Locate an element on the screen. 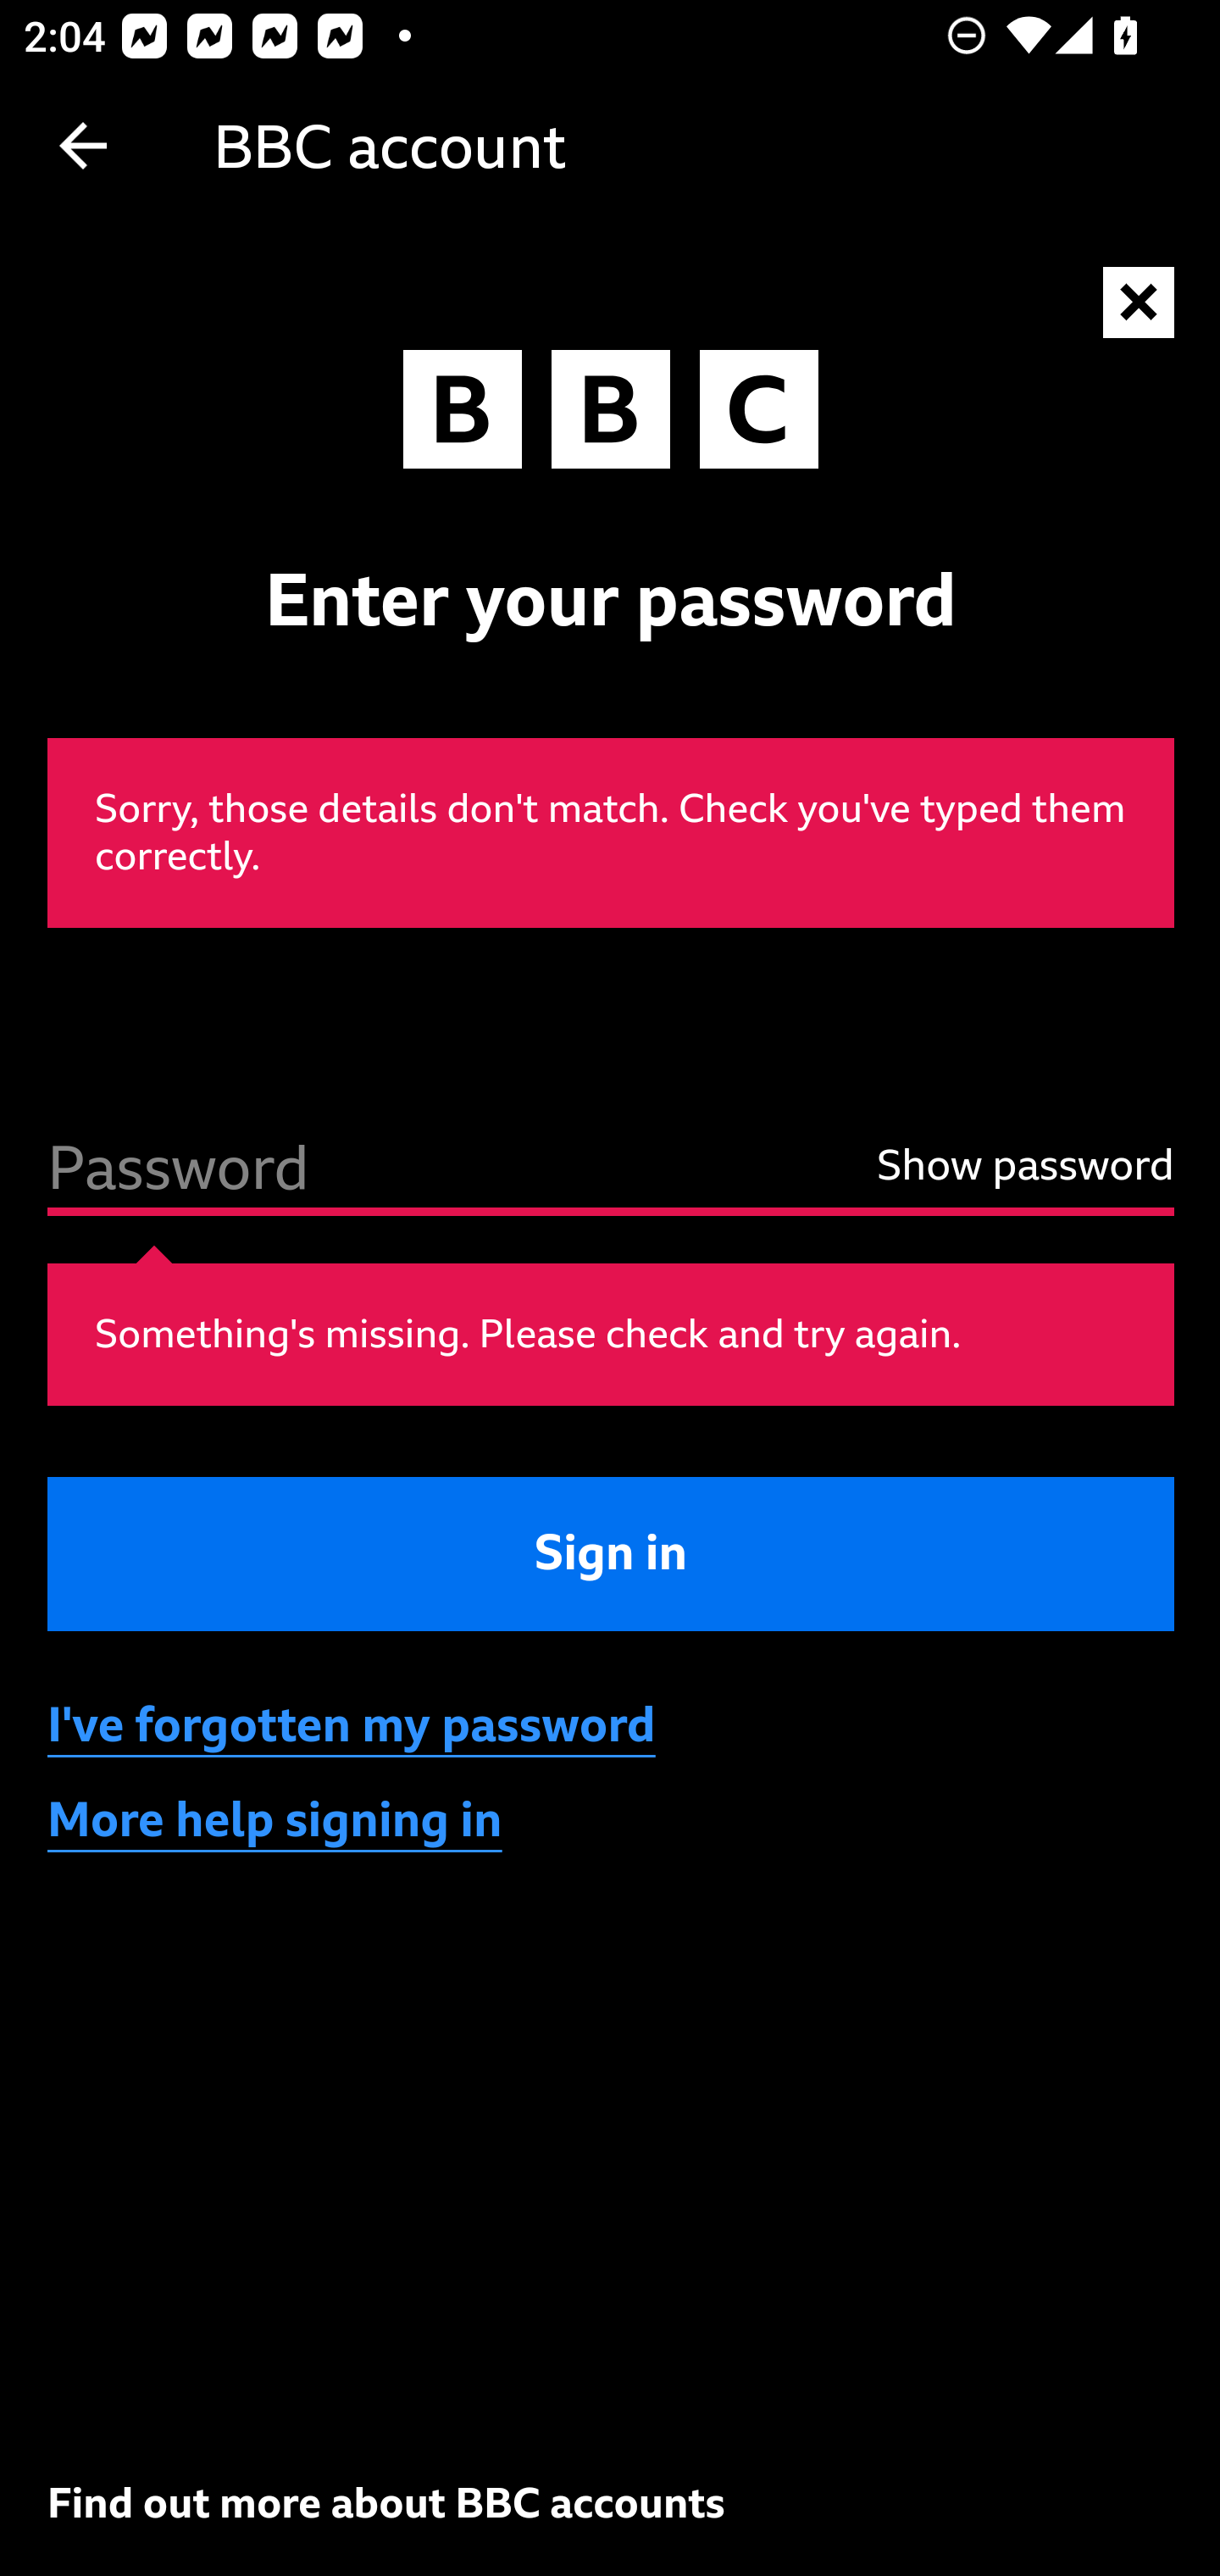  I've forgotten my password is located at coordinates (352, 1727).